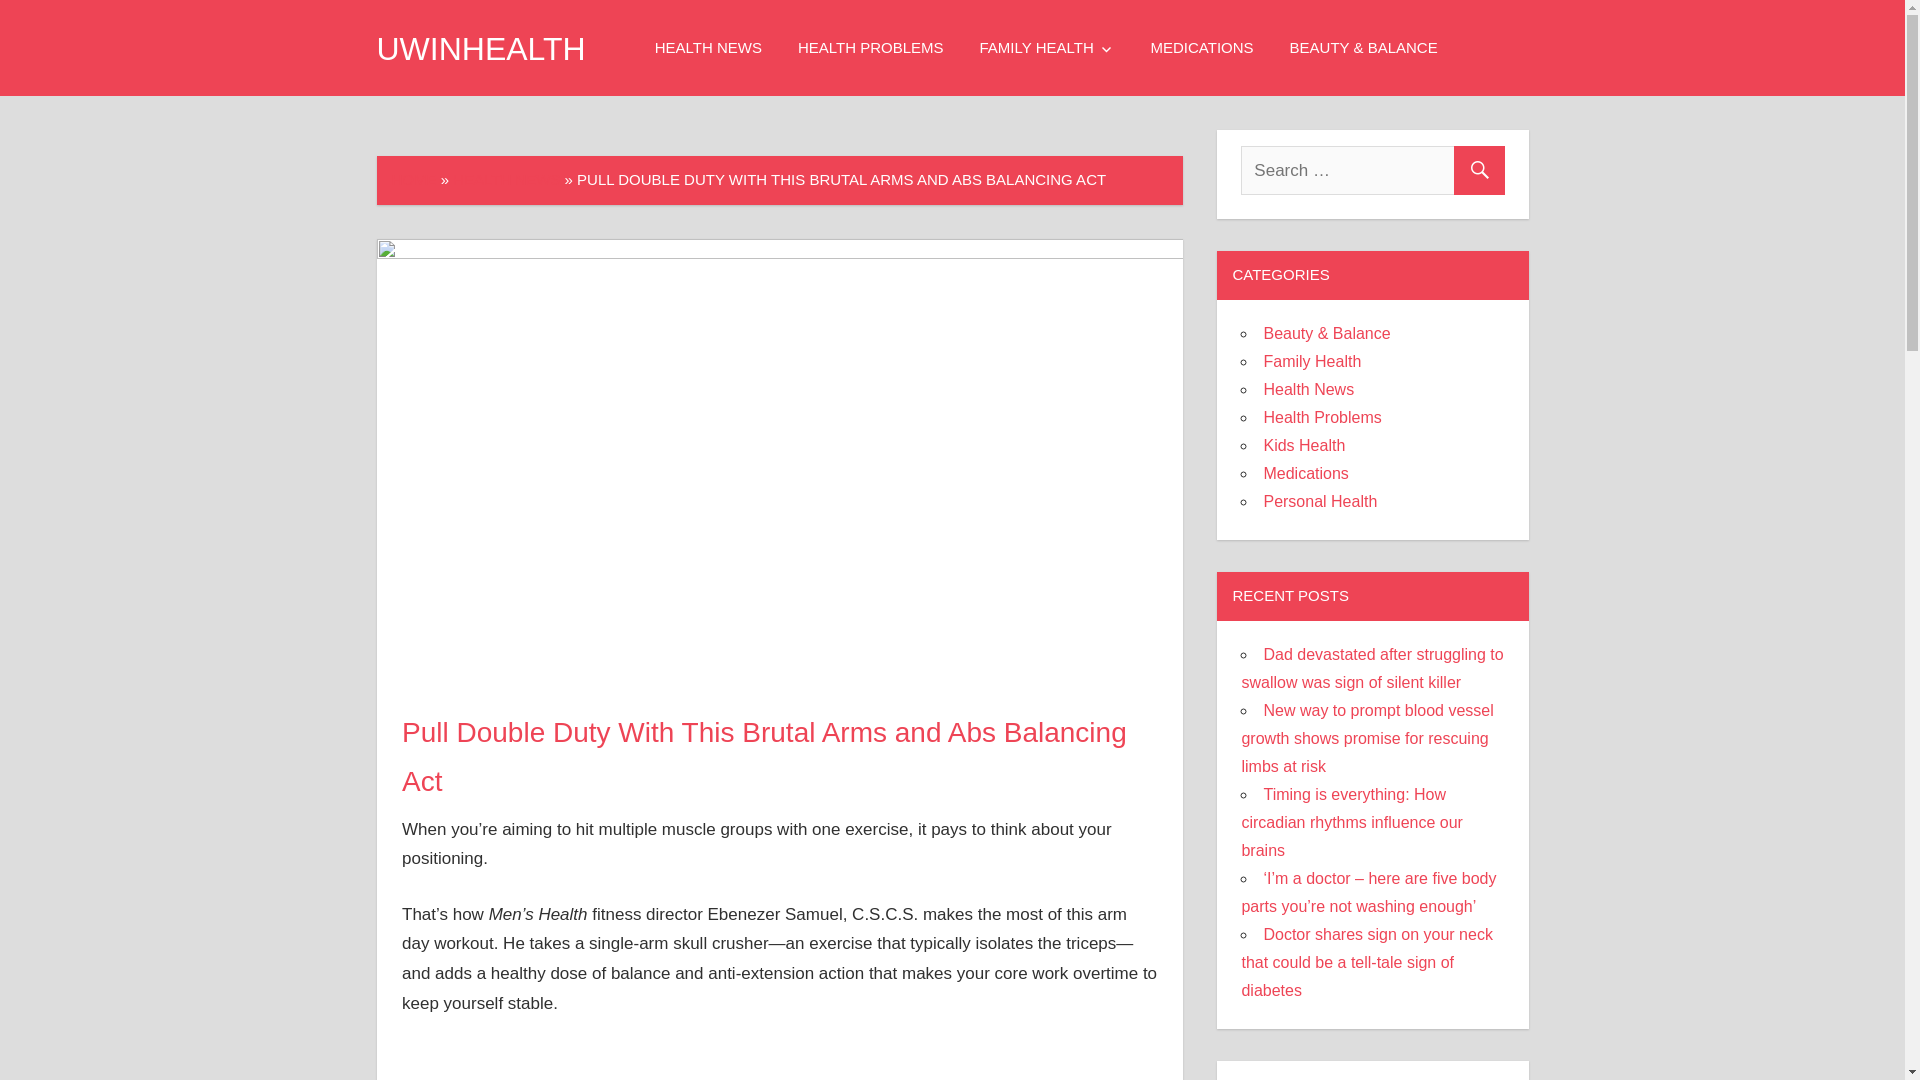 The height and width of the screenshot is (1080, 1920). What do you see at coordinates (1304, 445) in the screenshot?
I see `Kids Health` at bounding box center [1304, 445].